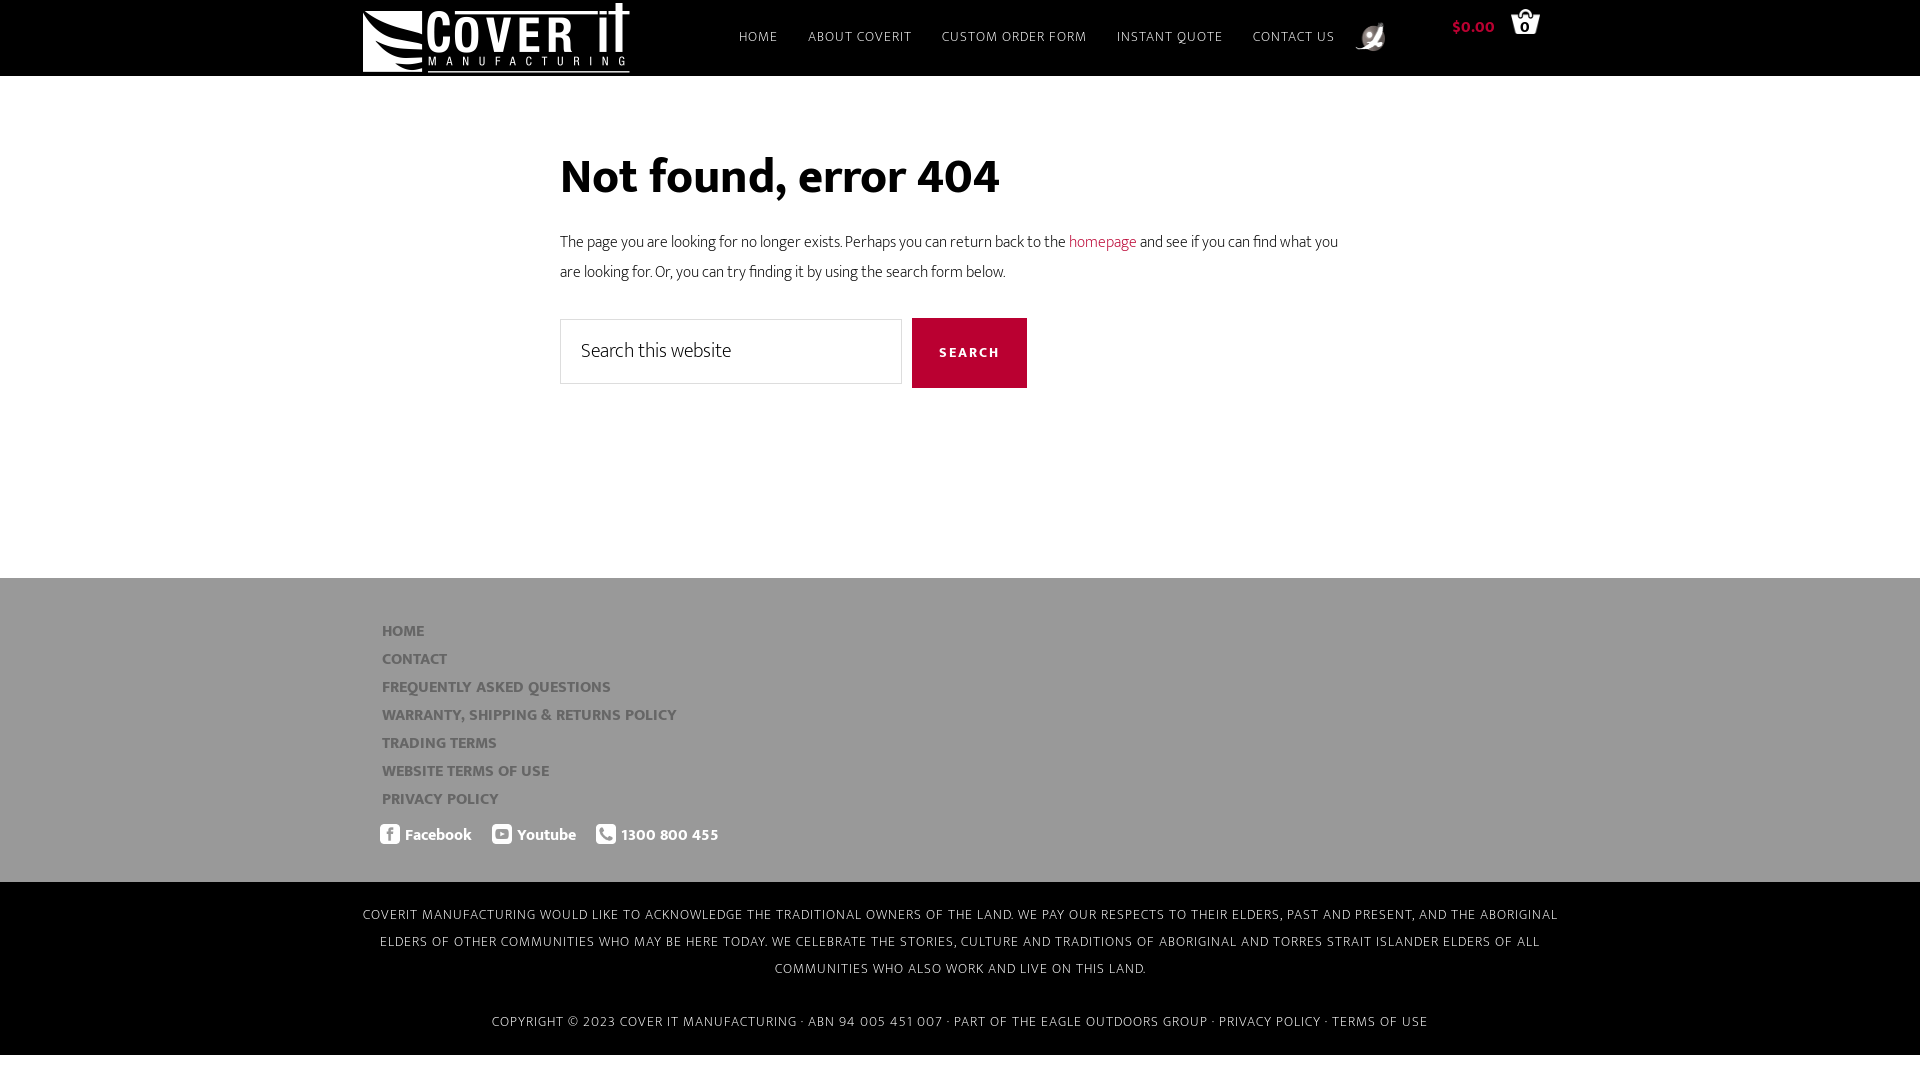 This screenshot has height=1080, width=1920. Describe the element at coordinates (1170, 38) in the screenshot. I see `INSTANT QUOTE` at that location.